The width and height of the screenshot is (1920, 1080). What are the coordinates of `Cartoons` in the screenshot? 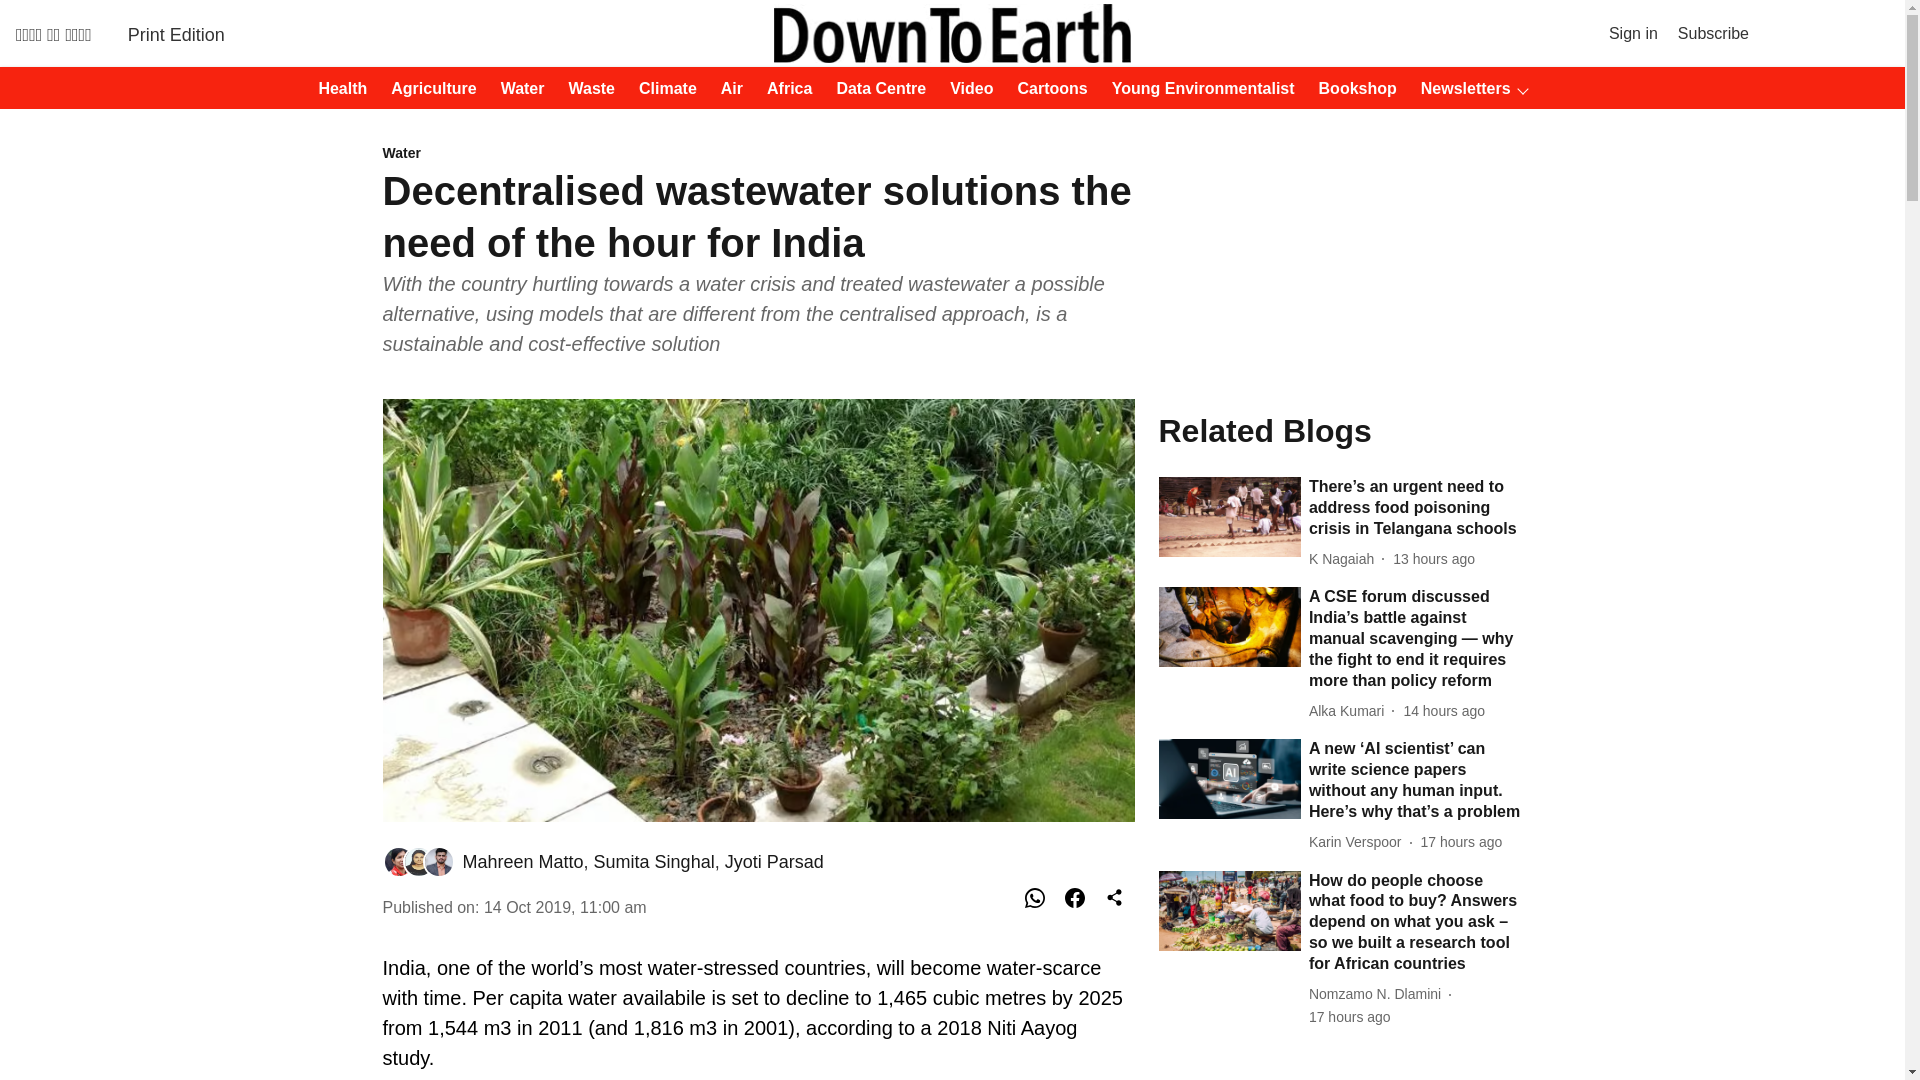 It's located at (1047, 89).